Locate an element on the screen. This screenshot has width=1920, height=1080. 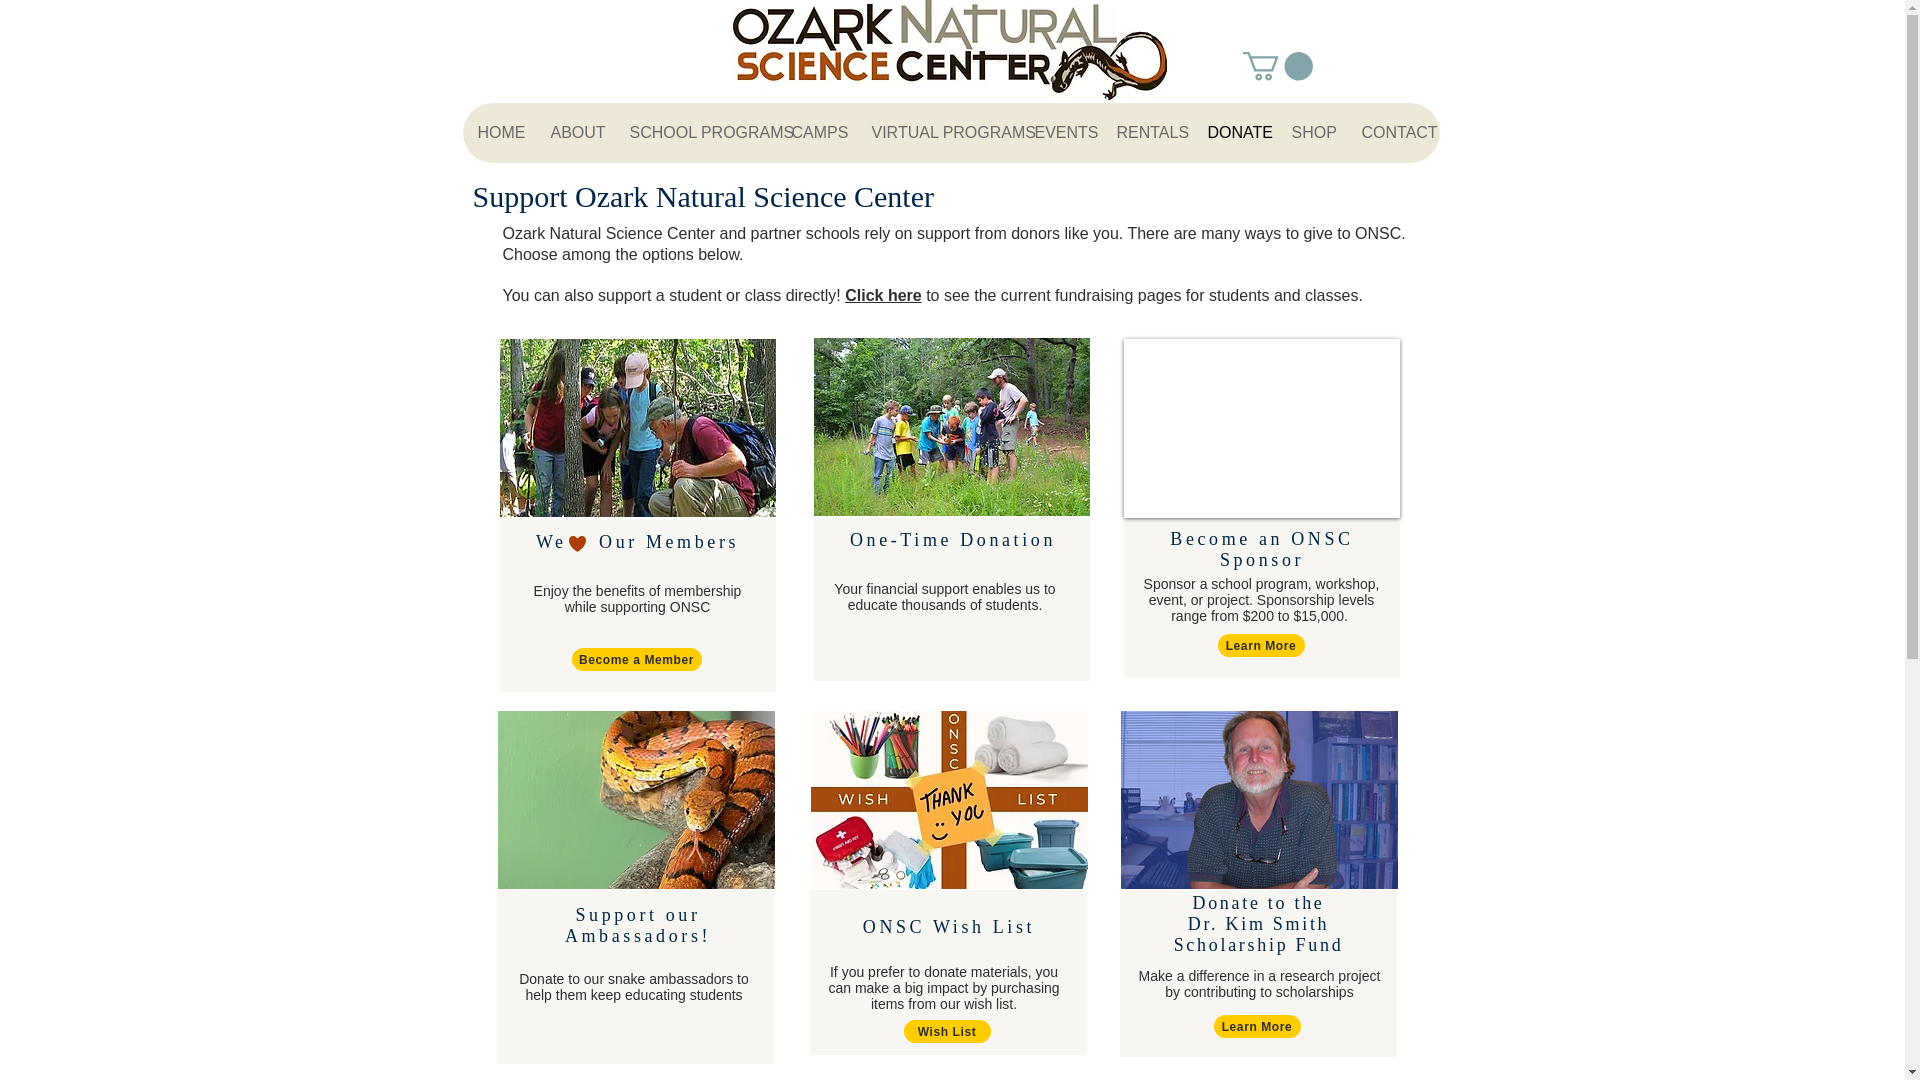
Become a Member is located at coordinates (637, 659).